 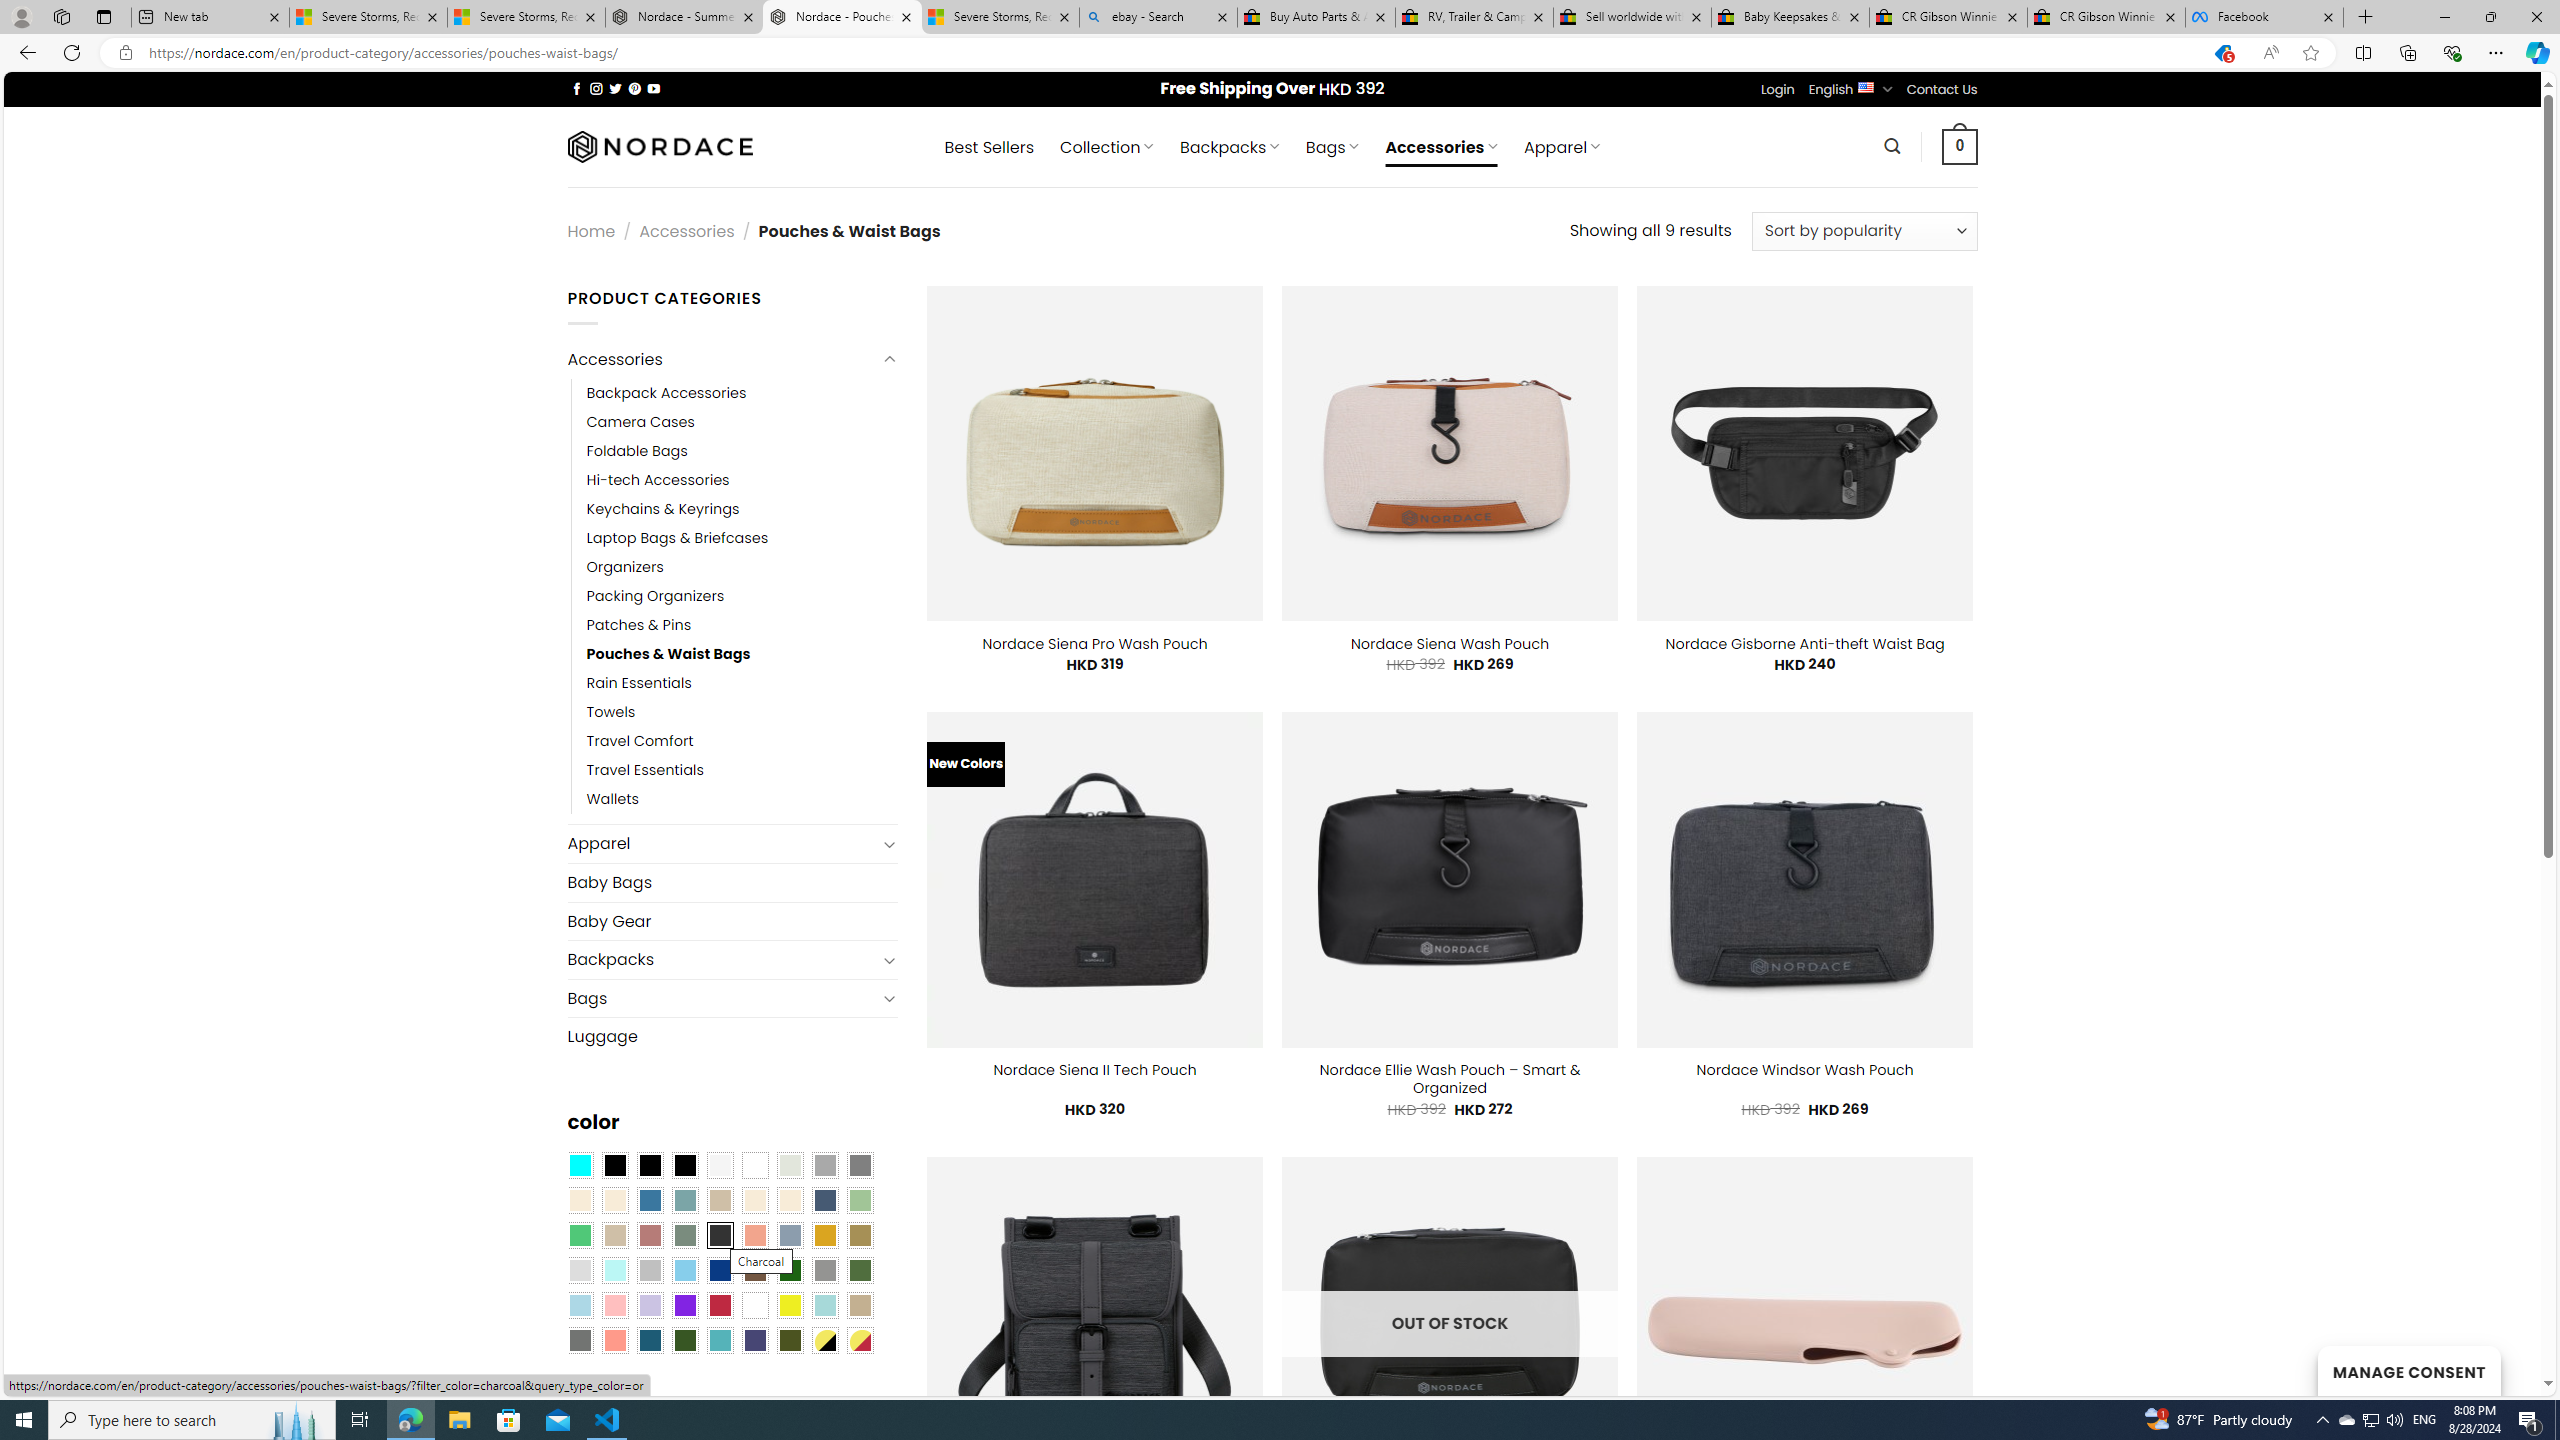 What do you see at coordinates (616, 88) in the screenshot?
I see `Follow on Twitter` at bounding box center [616, 88].